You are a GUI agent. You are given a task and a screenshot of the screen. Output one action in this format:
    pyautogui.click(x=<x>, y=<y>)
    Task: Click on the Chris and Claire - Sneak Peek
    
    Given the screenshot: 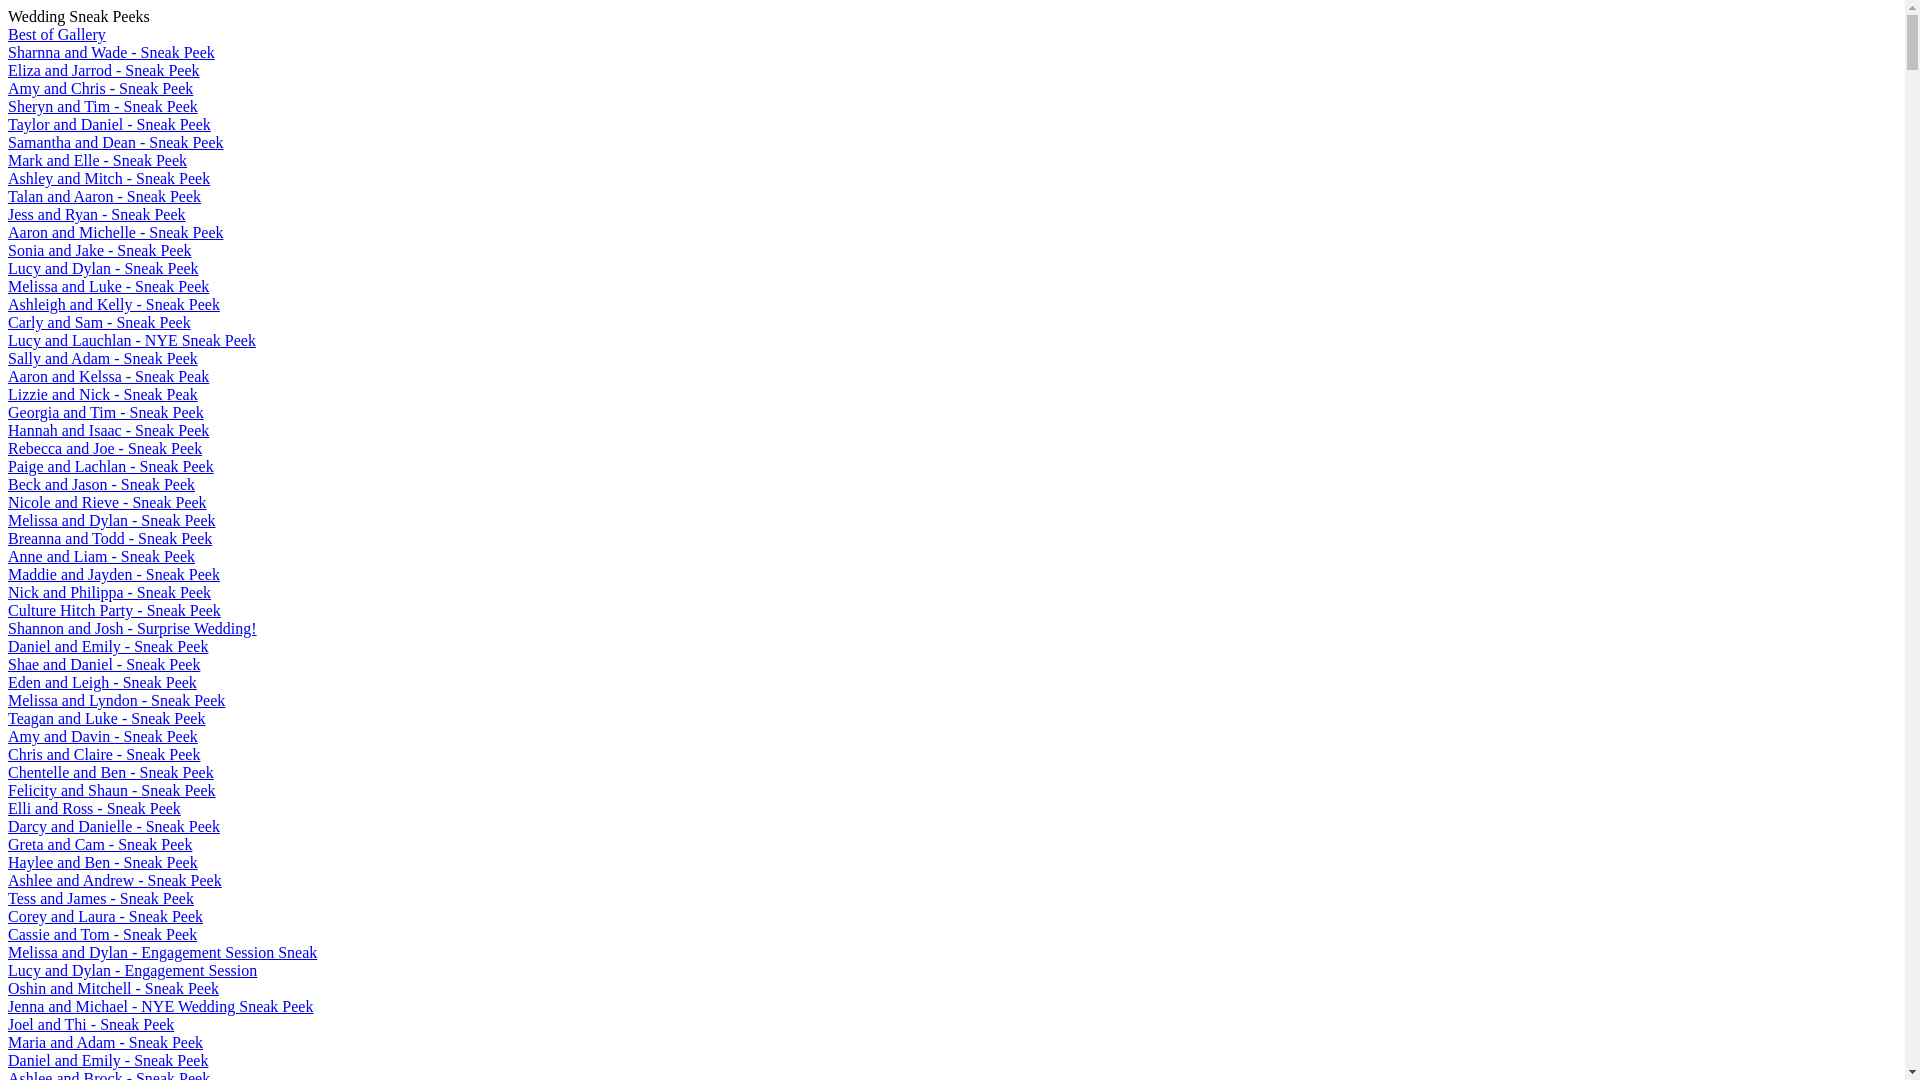 What is the action you would take?
    pyautogui.click(x=104, y=754)
    